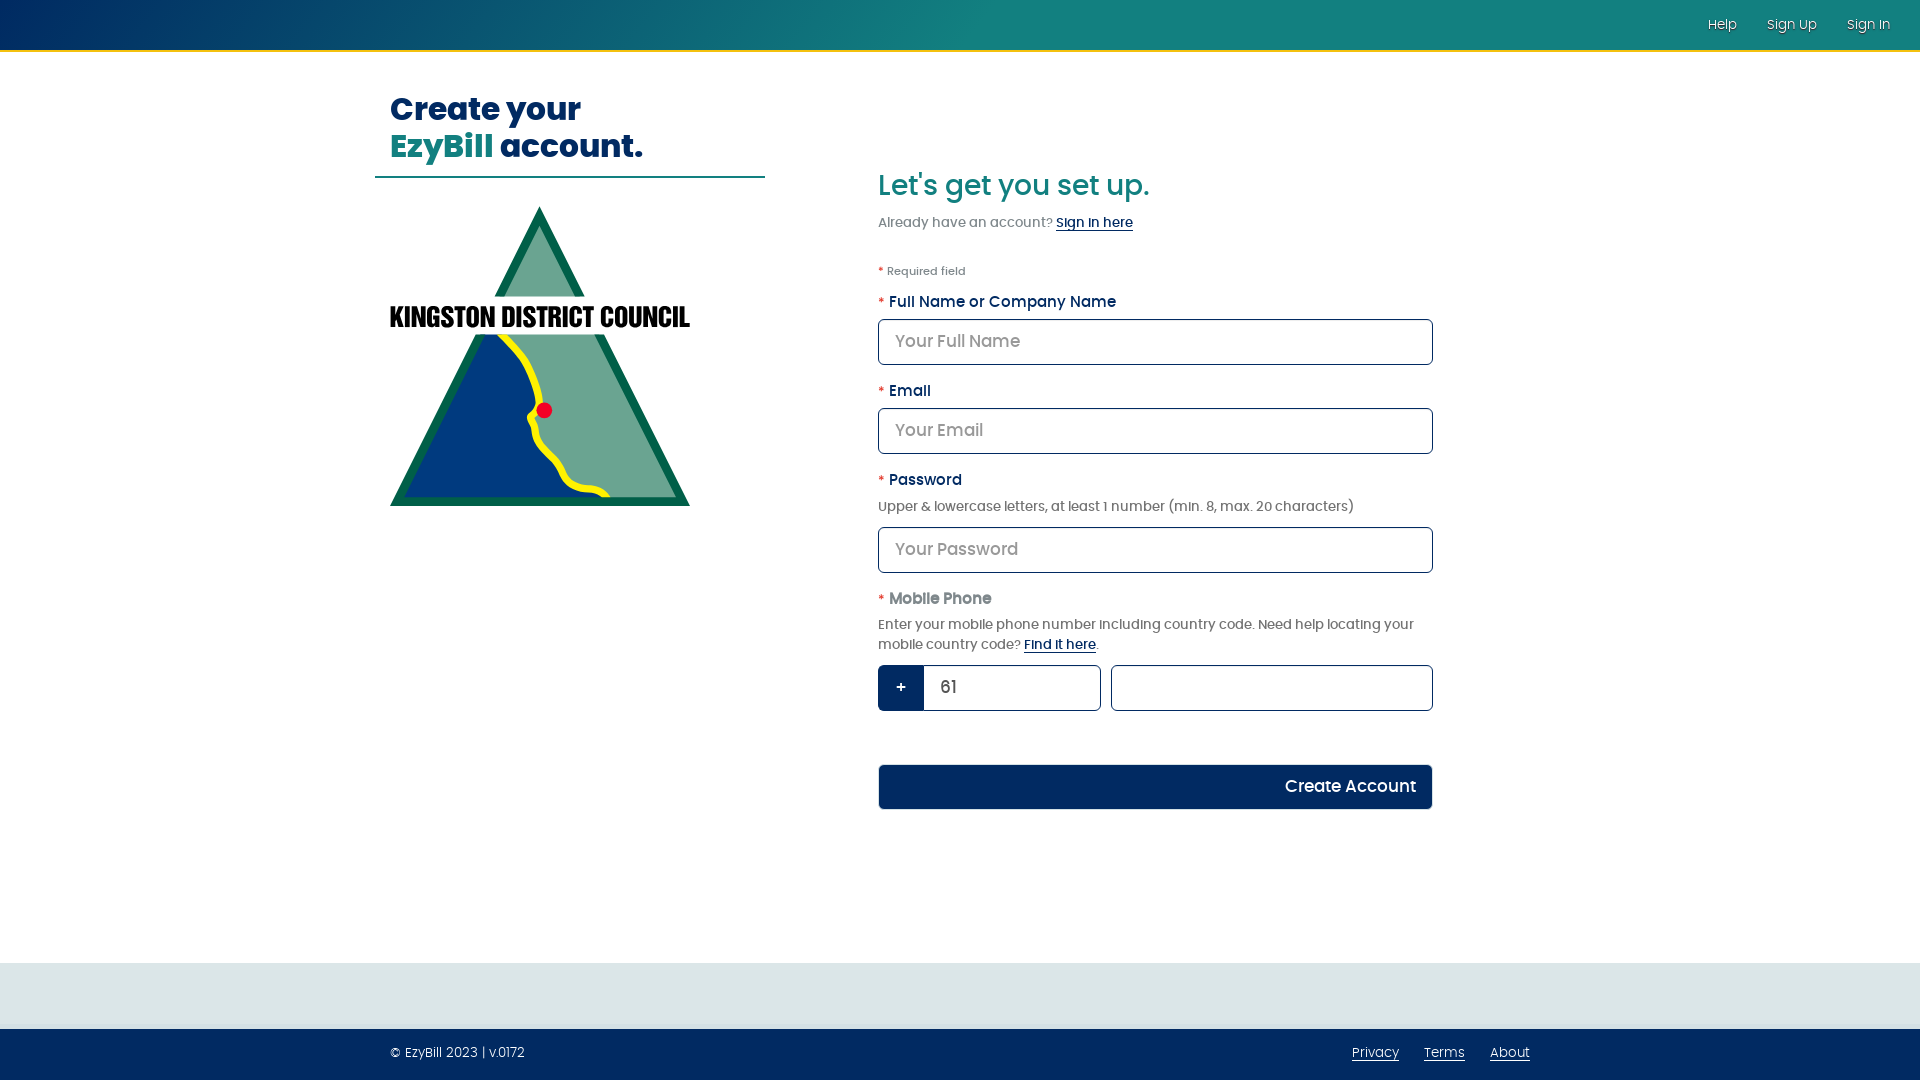 The width and height of the screenshot is (1920, 1080). Describe the element at coordinates (1376, 1054) in the screenshot. I see `Privacy` at that location.